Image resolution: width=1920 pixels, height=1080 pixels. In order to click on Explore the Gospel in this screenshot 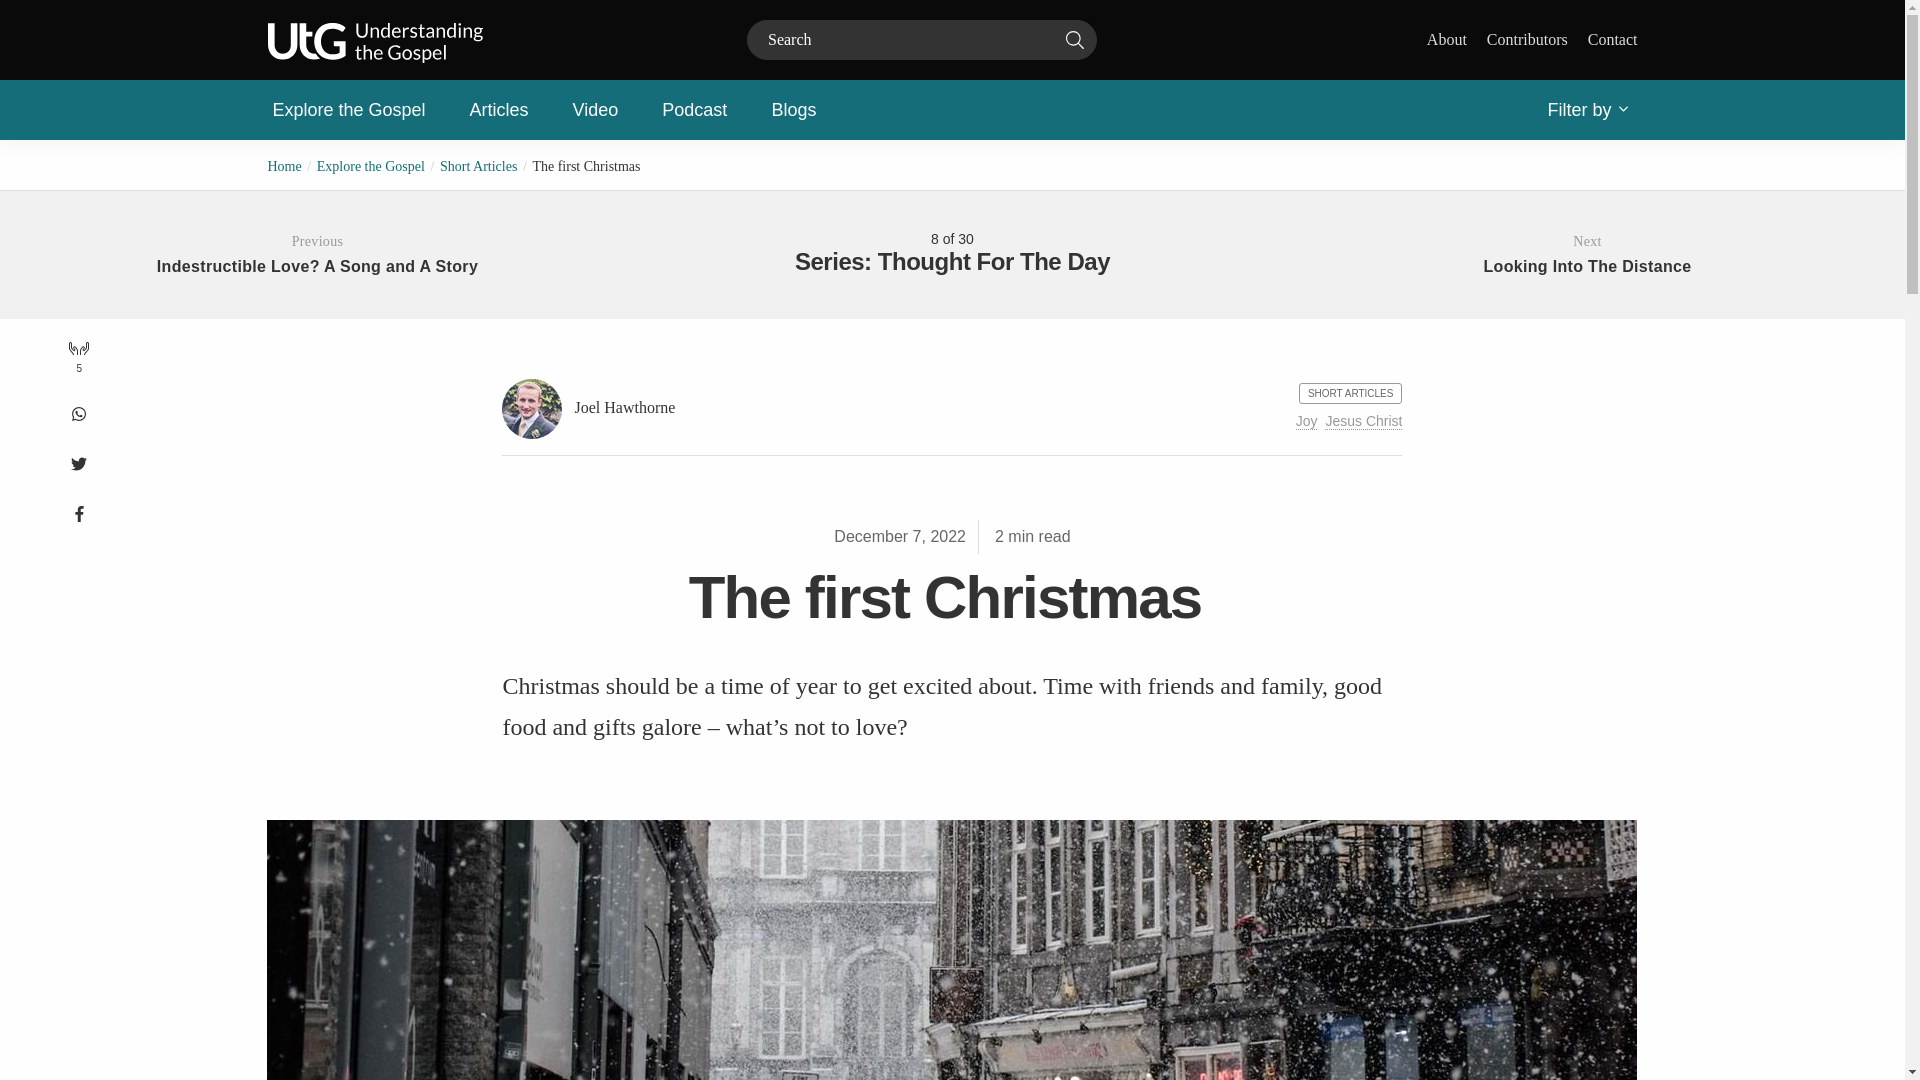, I will do `click(348, 110)`.